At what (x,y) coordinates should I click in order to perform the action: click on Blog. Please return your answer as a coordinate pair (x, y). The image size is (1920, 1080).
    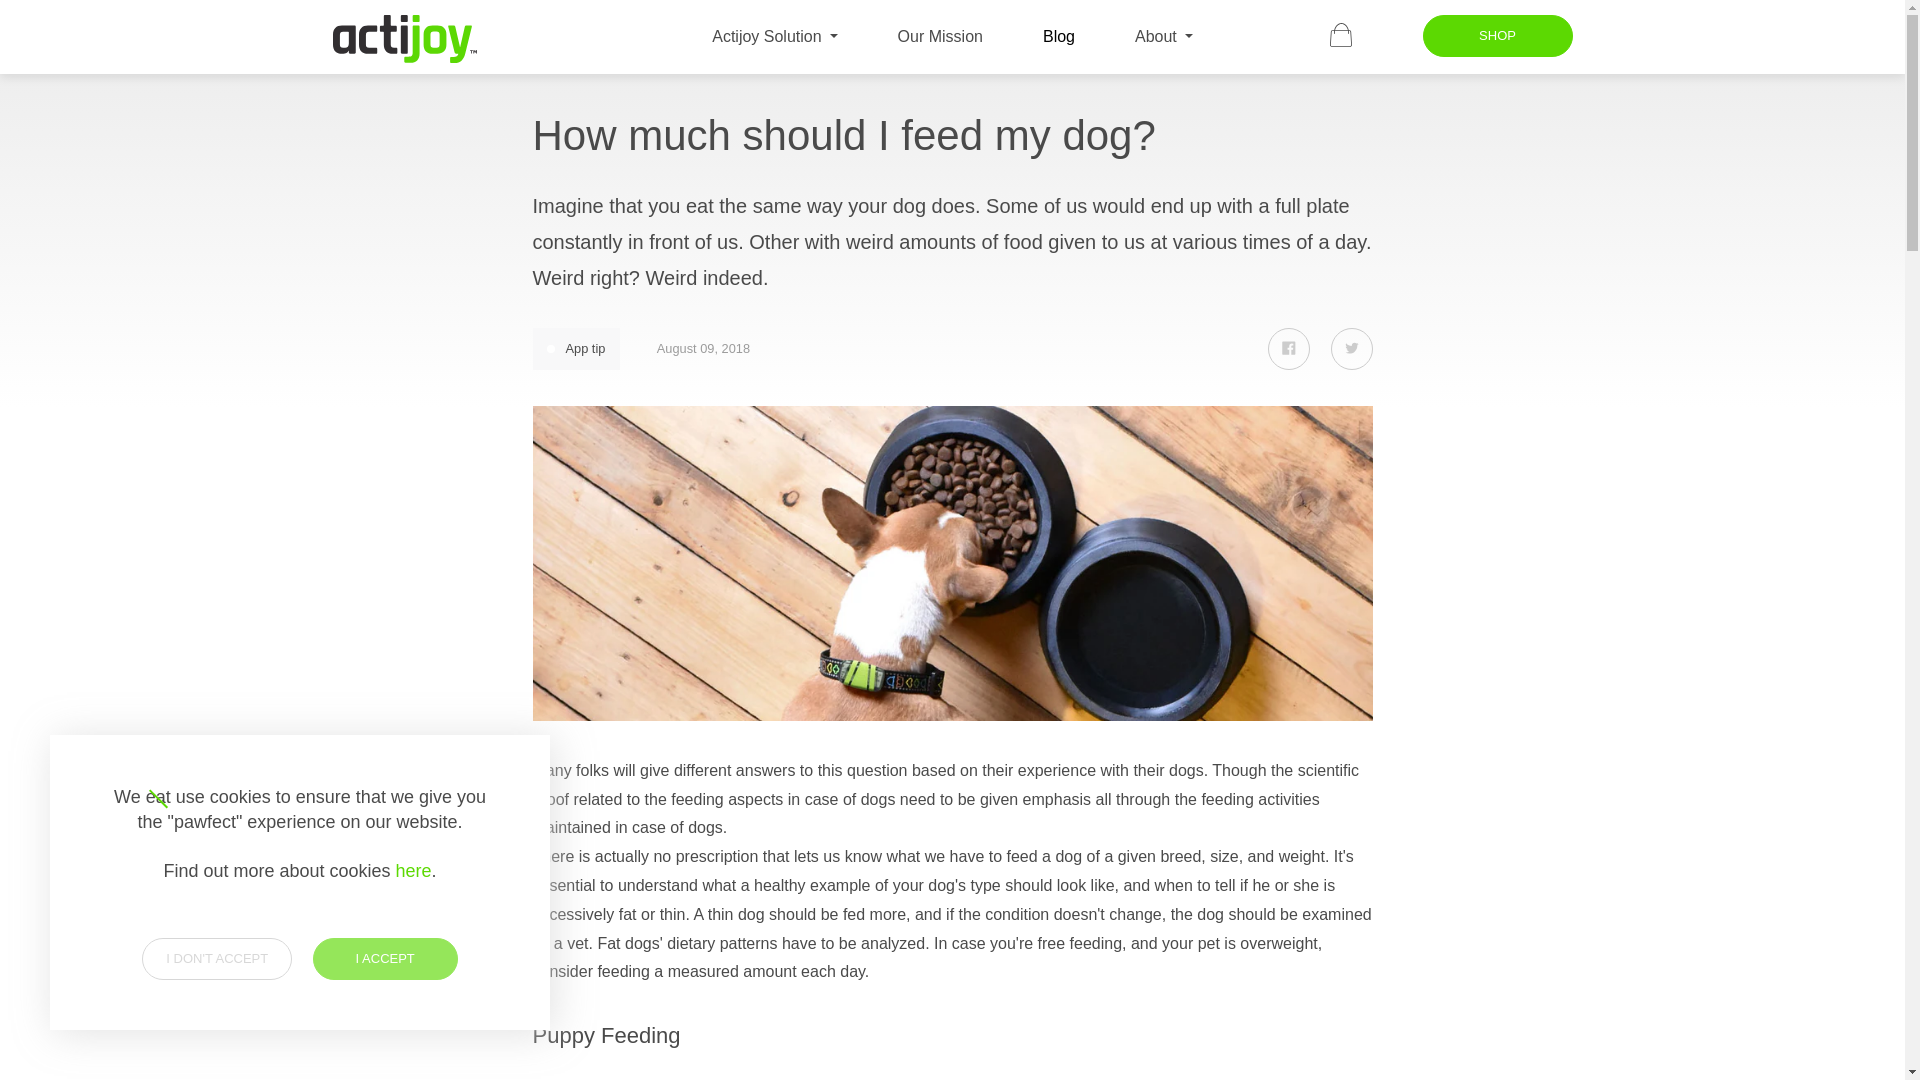
    Looking at the image, I should click on (1351, 349).